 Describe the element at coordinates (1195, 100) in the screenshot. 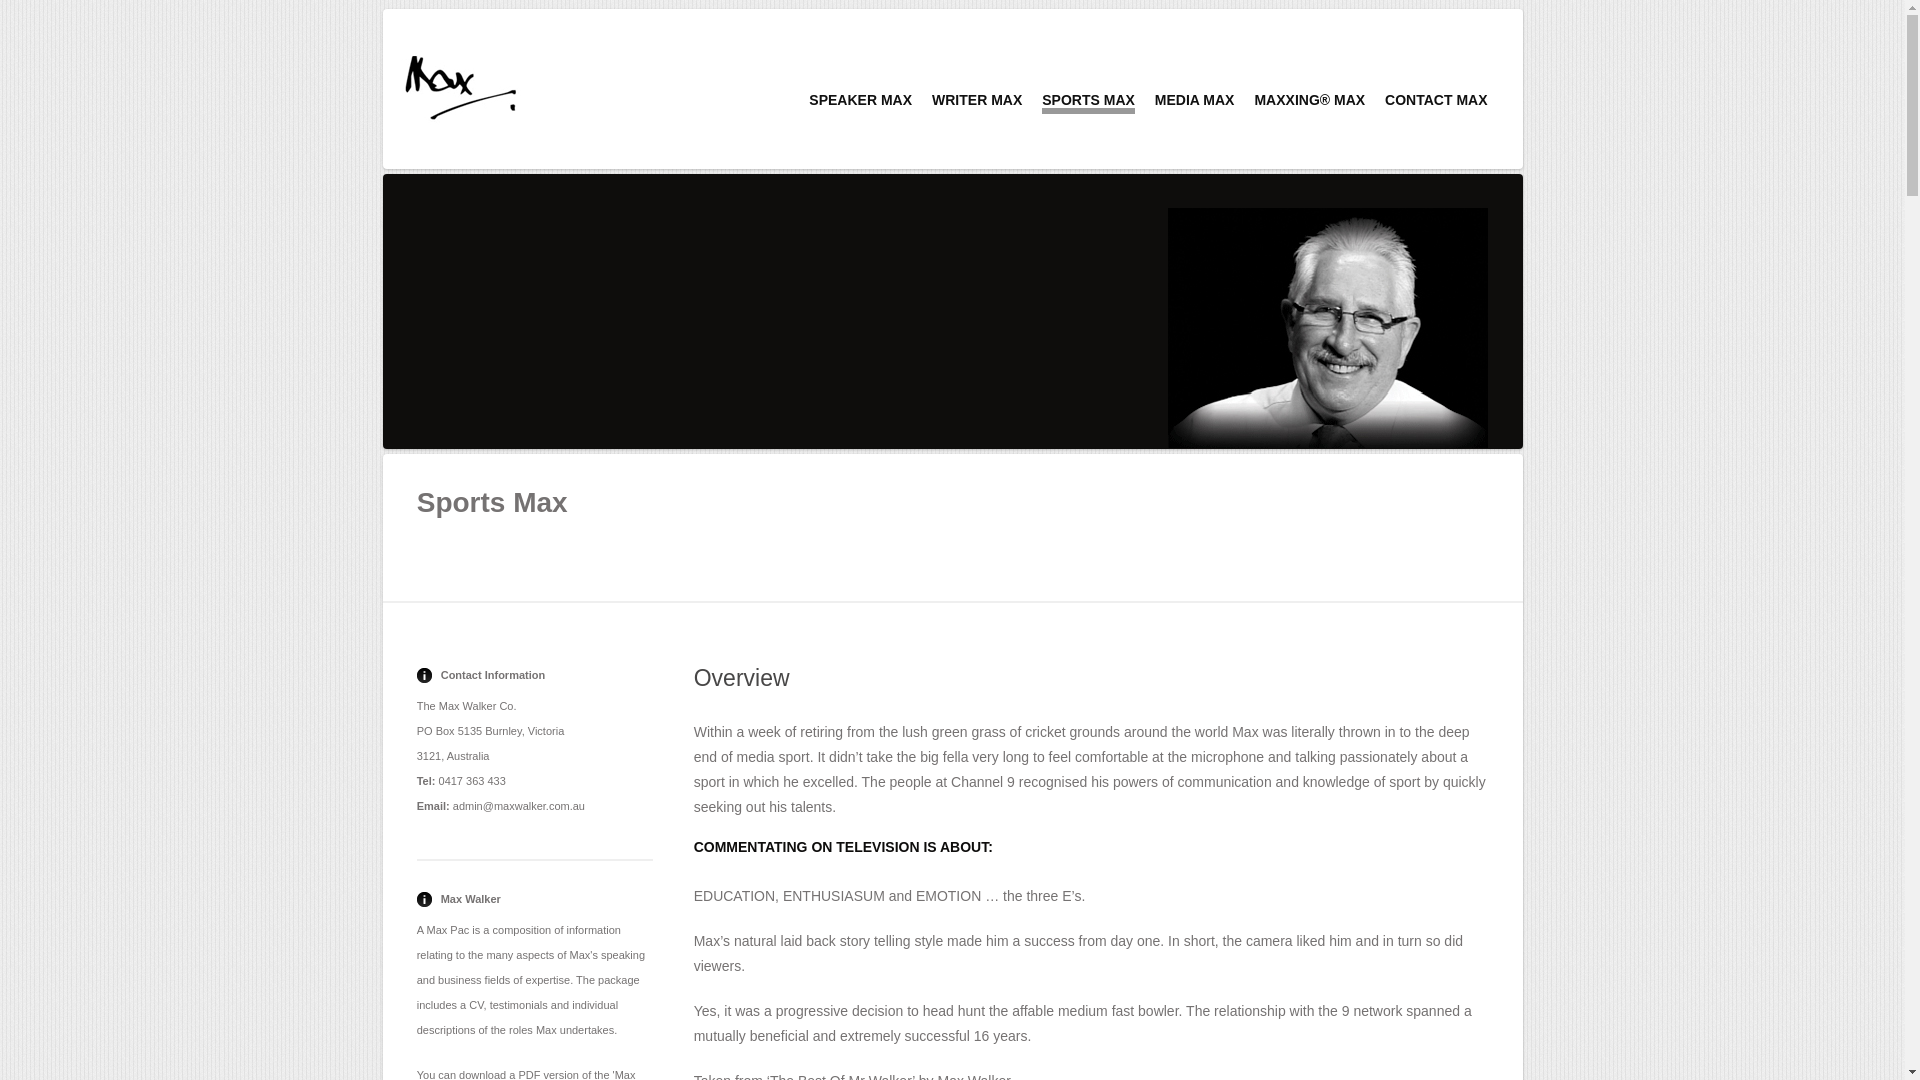

I see `MEDIA MAX` at that location.